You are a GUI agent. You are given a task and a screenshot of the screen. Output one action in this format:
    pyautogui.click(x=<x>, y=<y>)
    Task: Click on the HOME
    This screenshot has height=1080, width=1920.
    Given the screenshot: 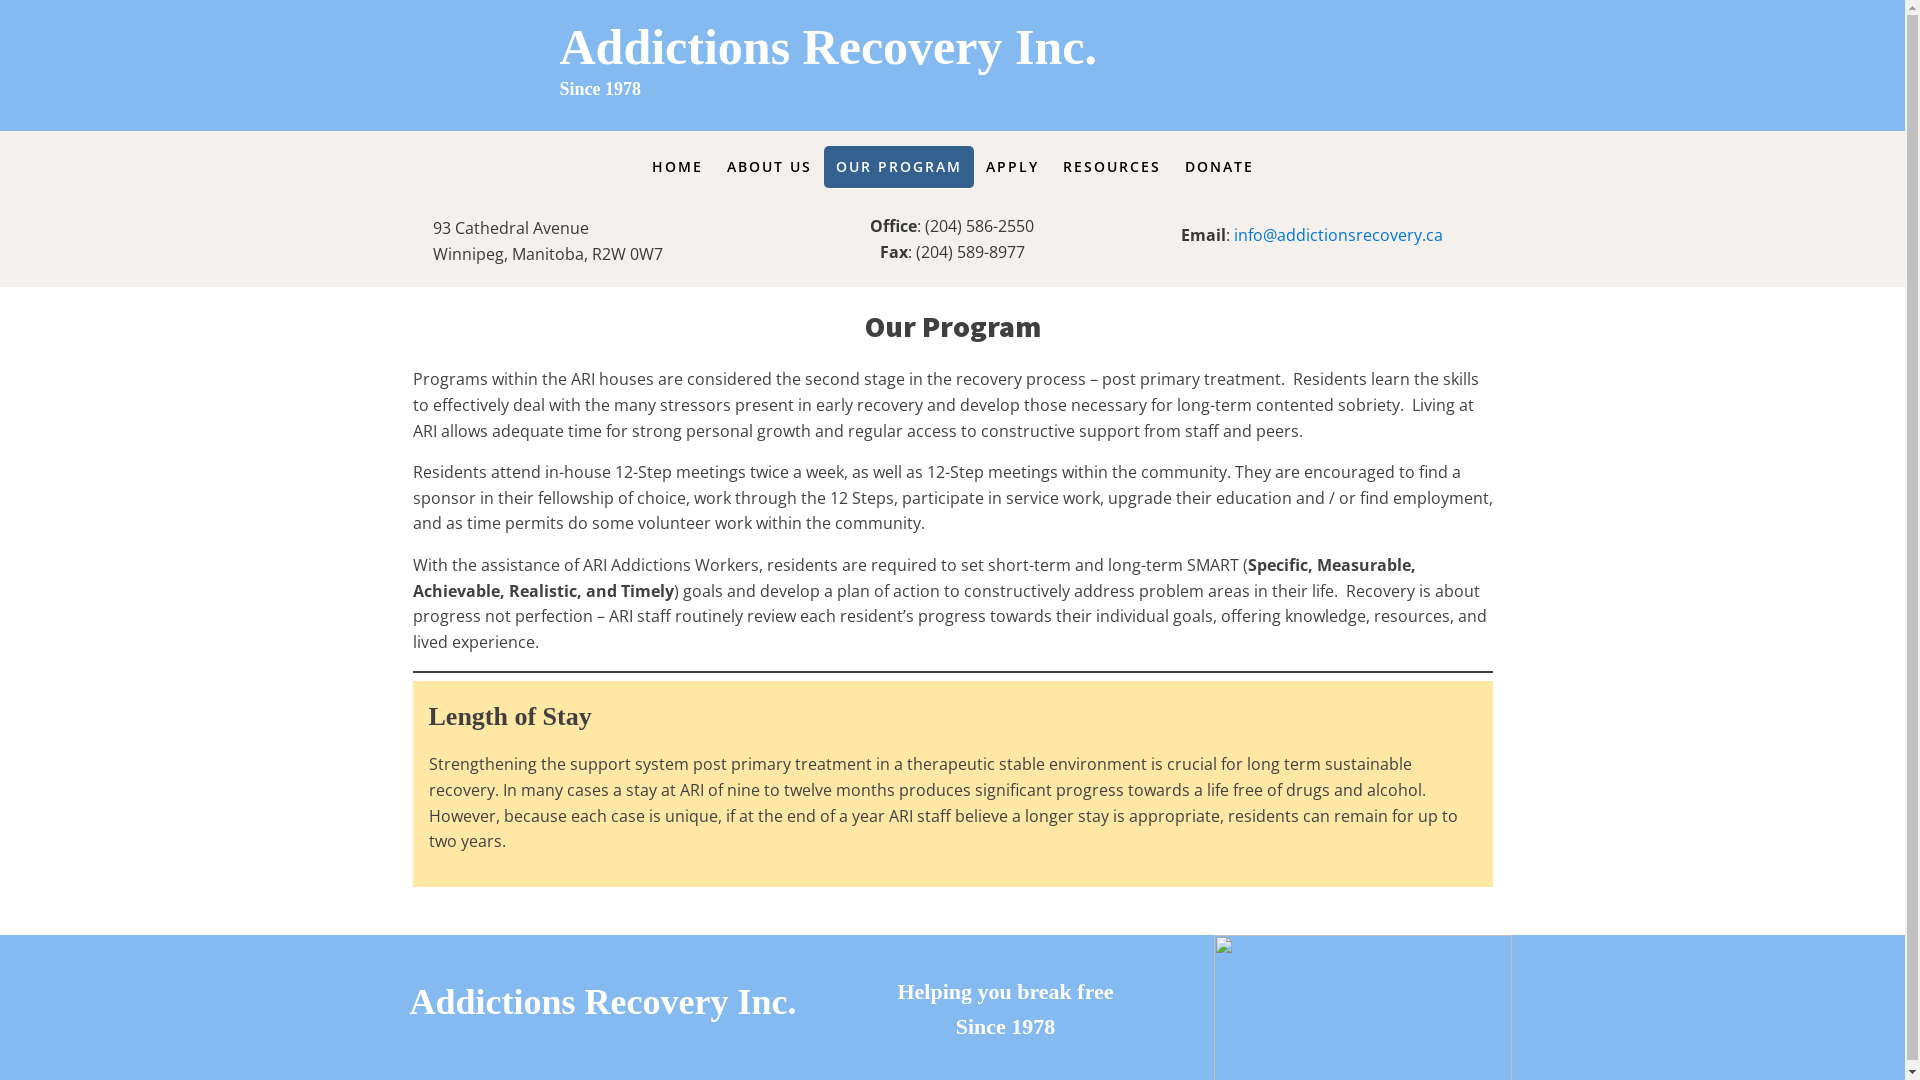 What is the action you would take?
    pyautogui.click(x=678, y=168)
    